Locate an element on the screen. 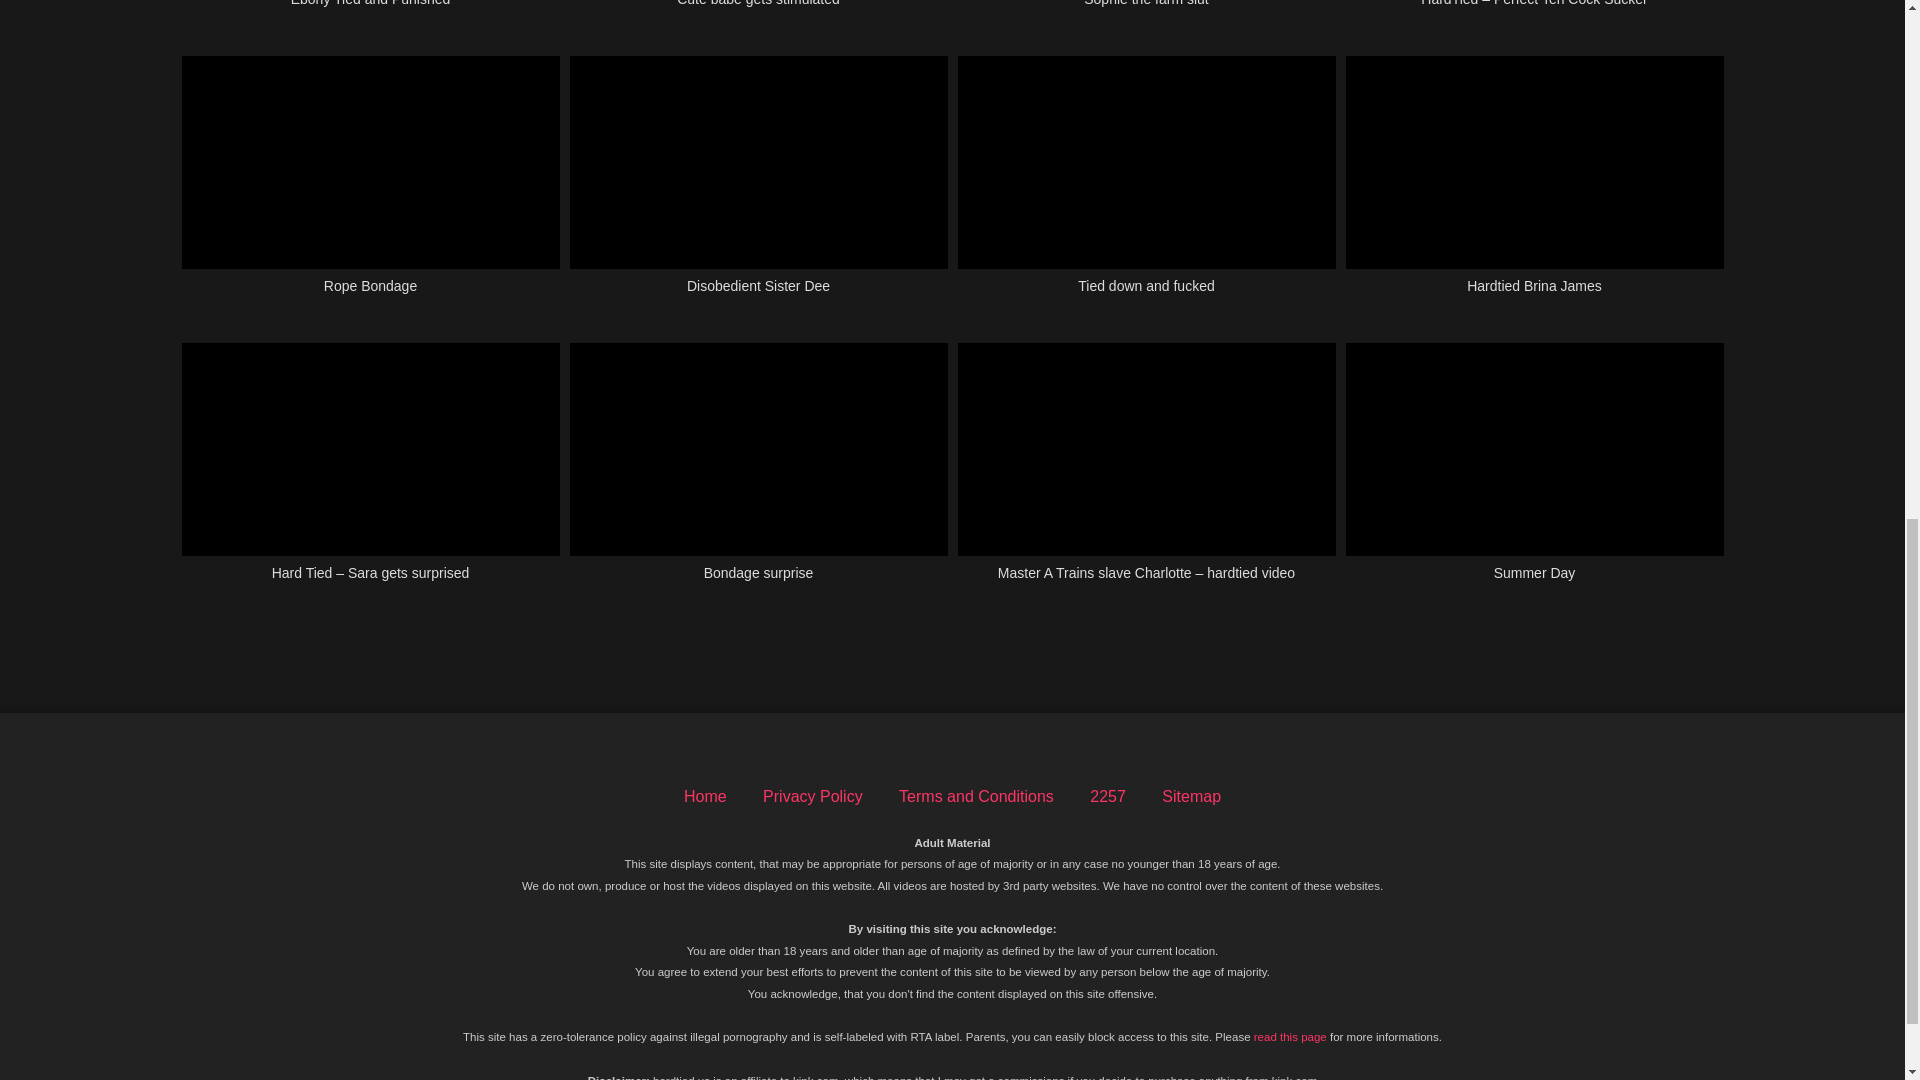  Tied down and fucked is located at coordinates (1147, 186).